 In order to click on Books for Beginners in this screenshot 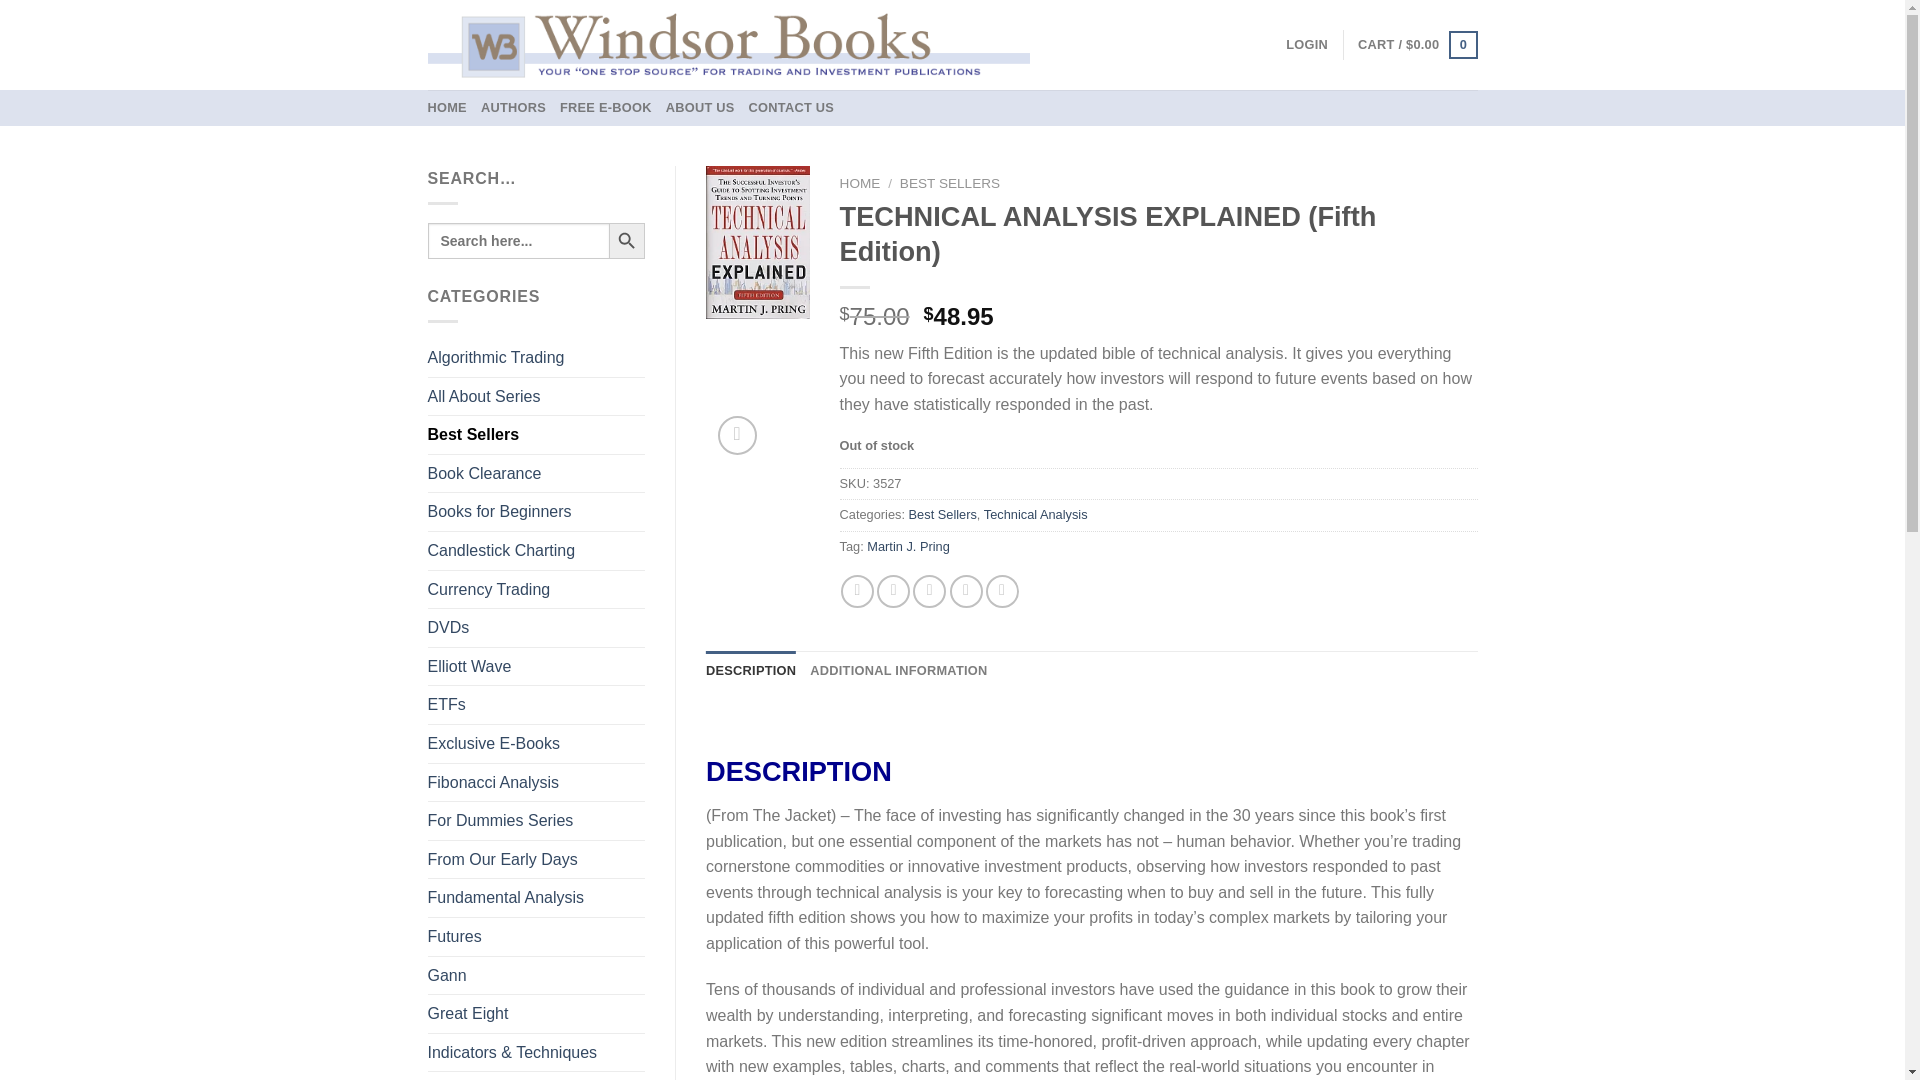, I will do `click(536, 512)`.